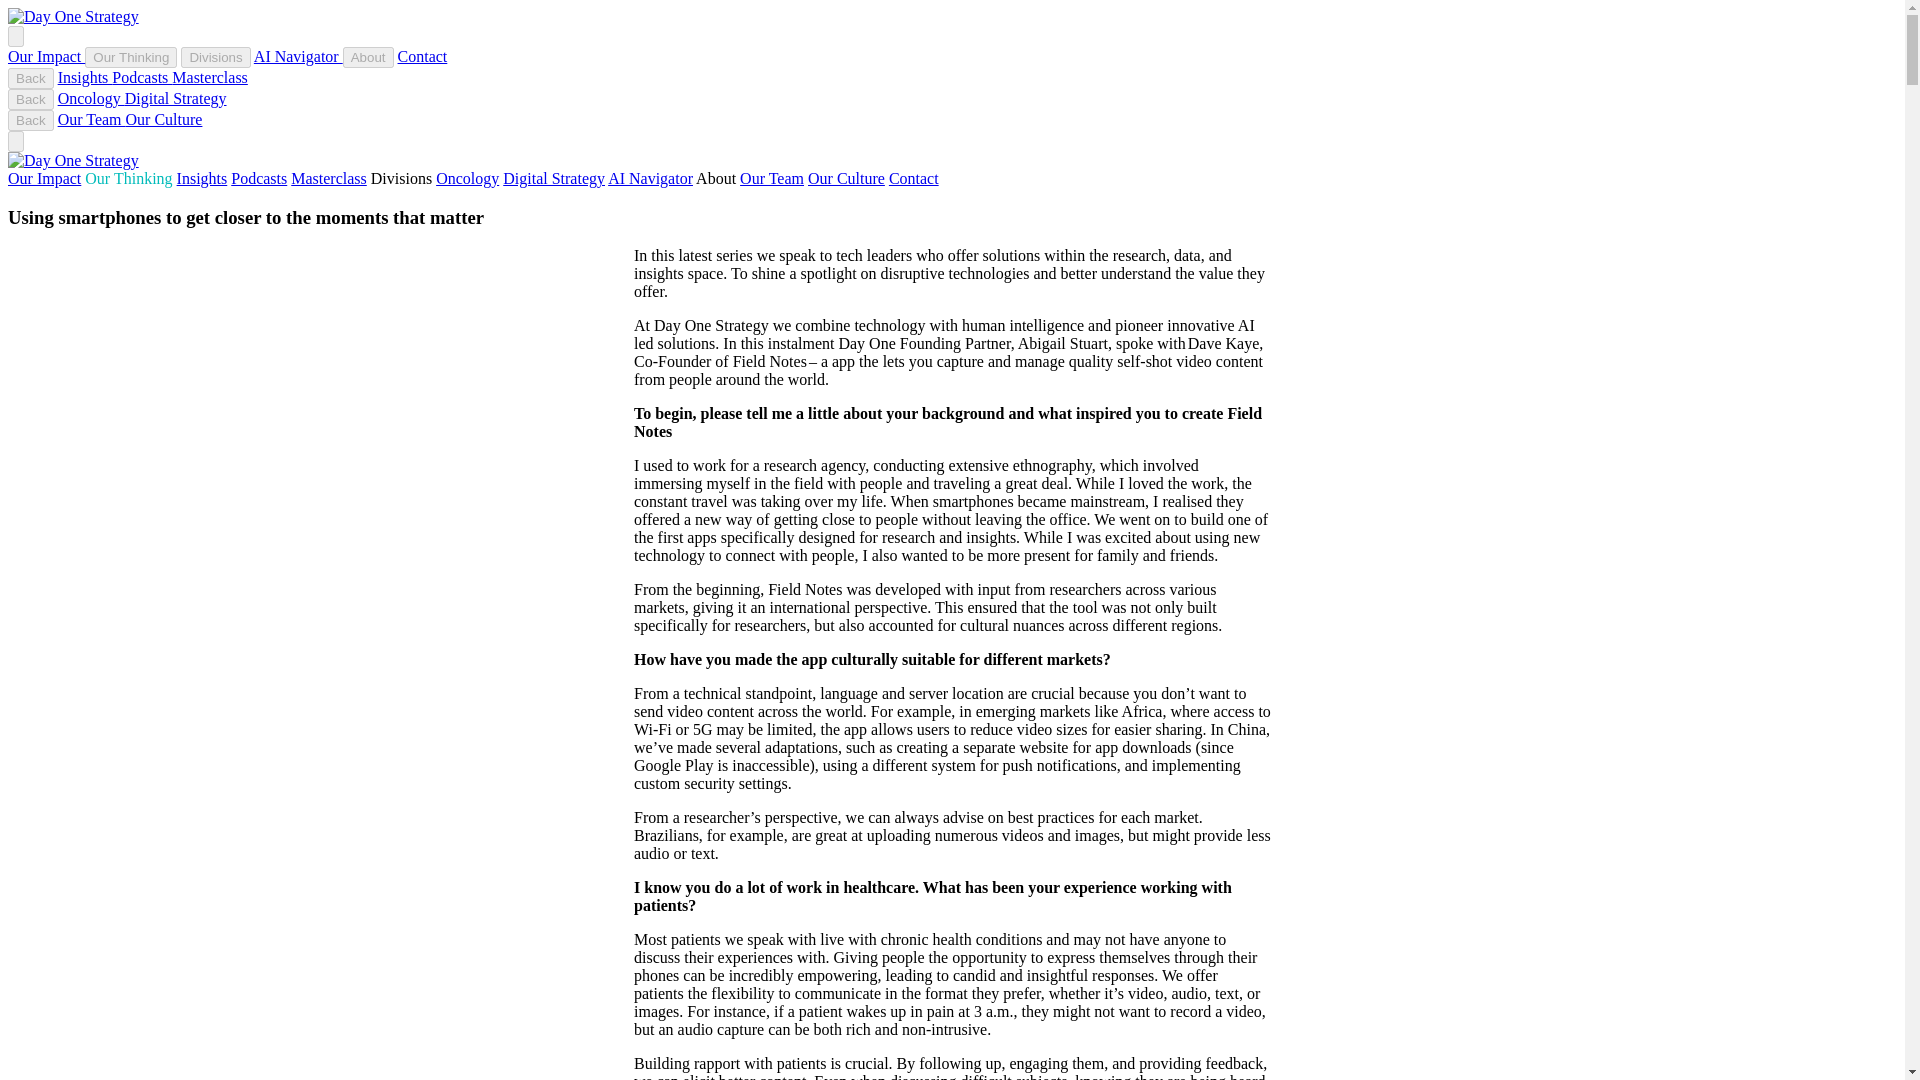  Describe the element at coordinates (913, 178) in the screenshot. I see `Contact` at that location.